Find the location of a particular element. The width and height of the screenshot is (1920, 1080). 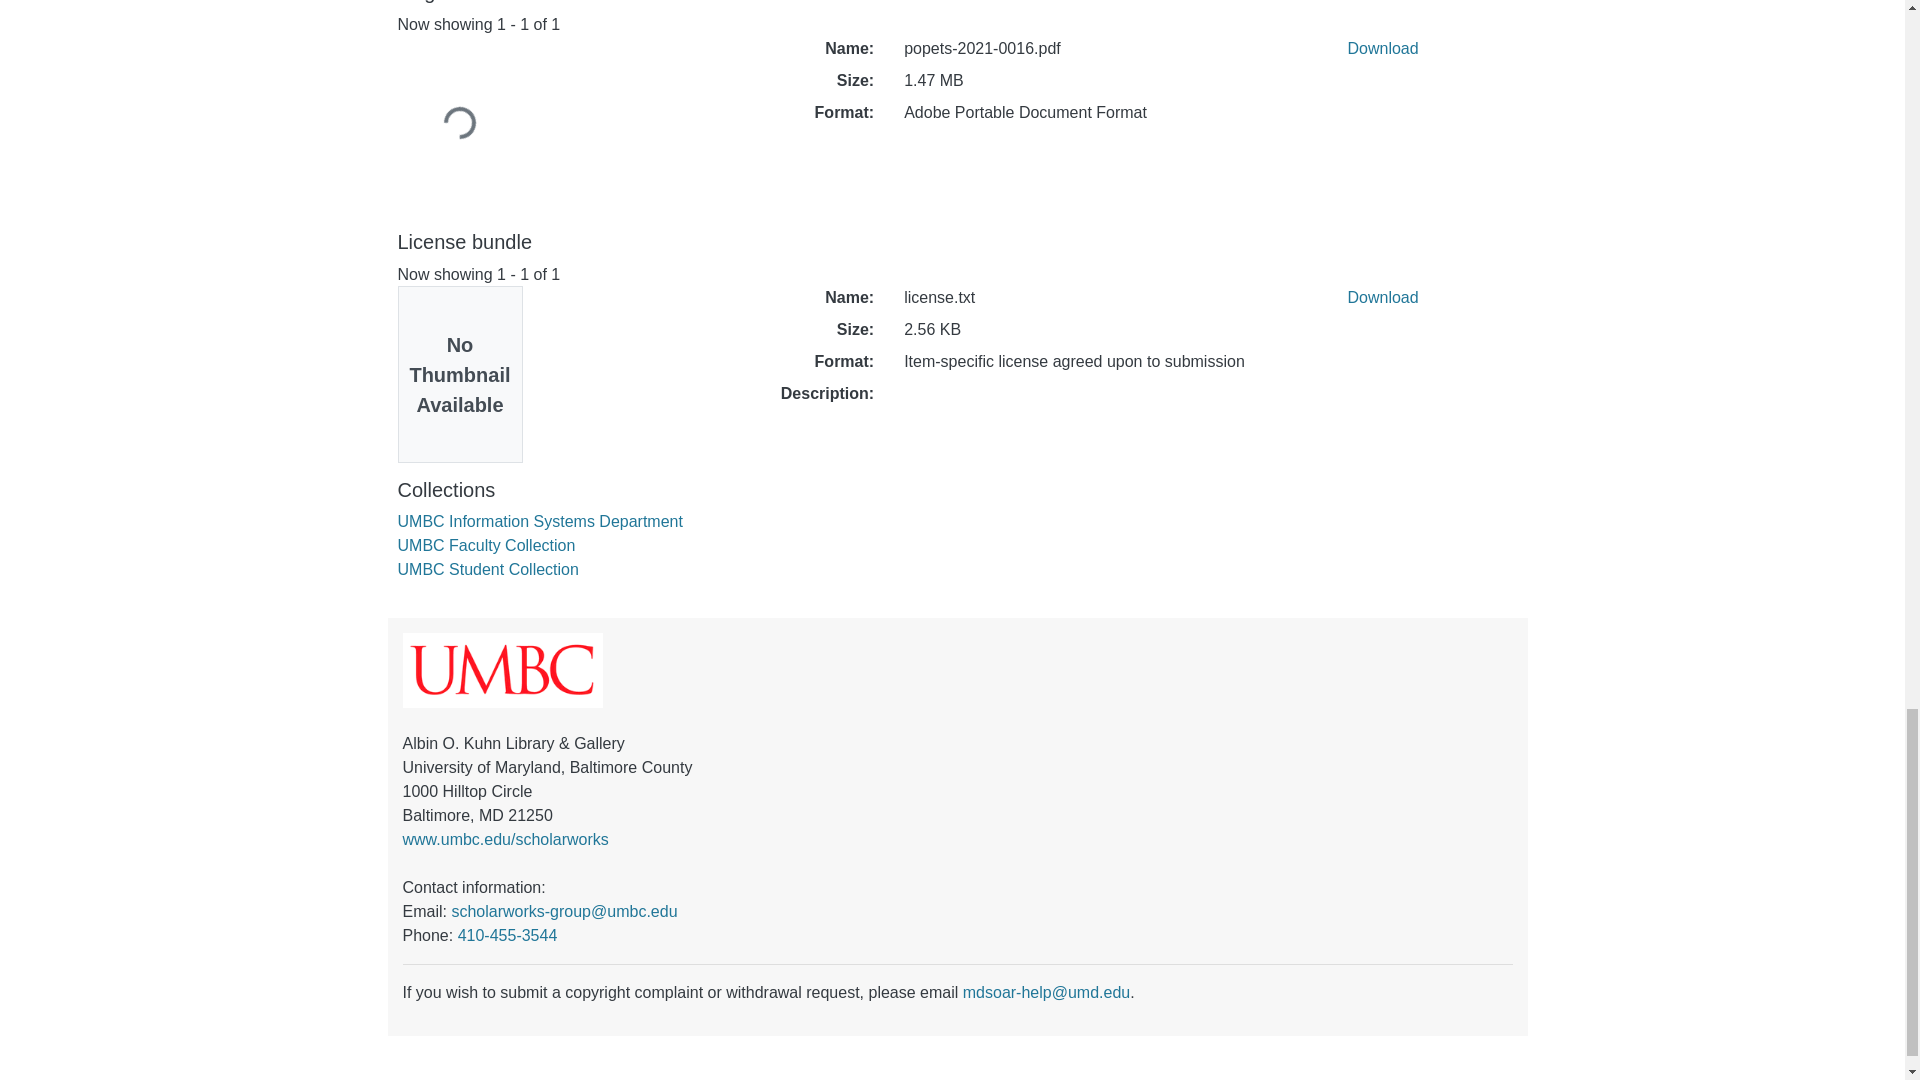

Download is located at coordinates (1382, 297).